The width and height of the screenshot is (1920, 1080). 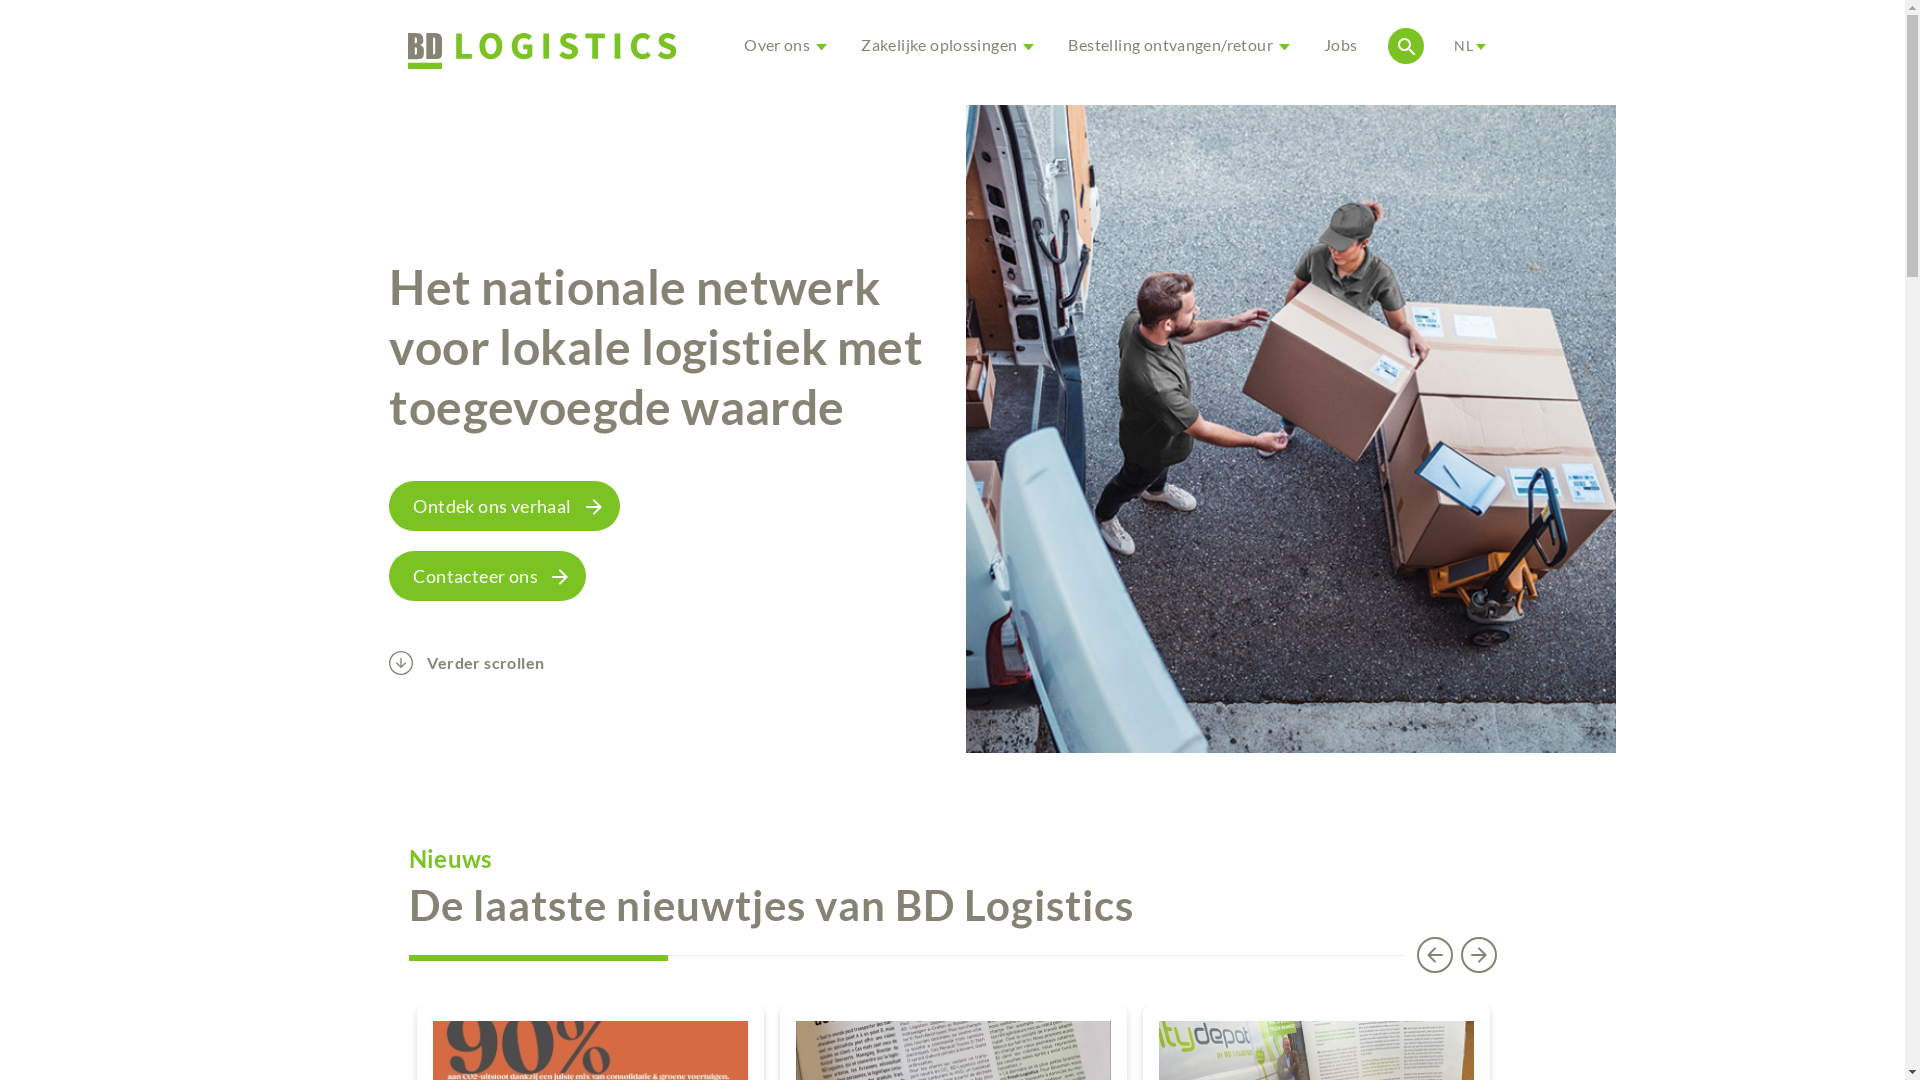 What do you see at coordinates (0, 0) in the screenshot?
I see `Overslaan en naar de inhoud gaan` at bounding box center [0, 0].